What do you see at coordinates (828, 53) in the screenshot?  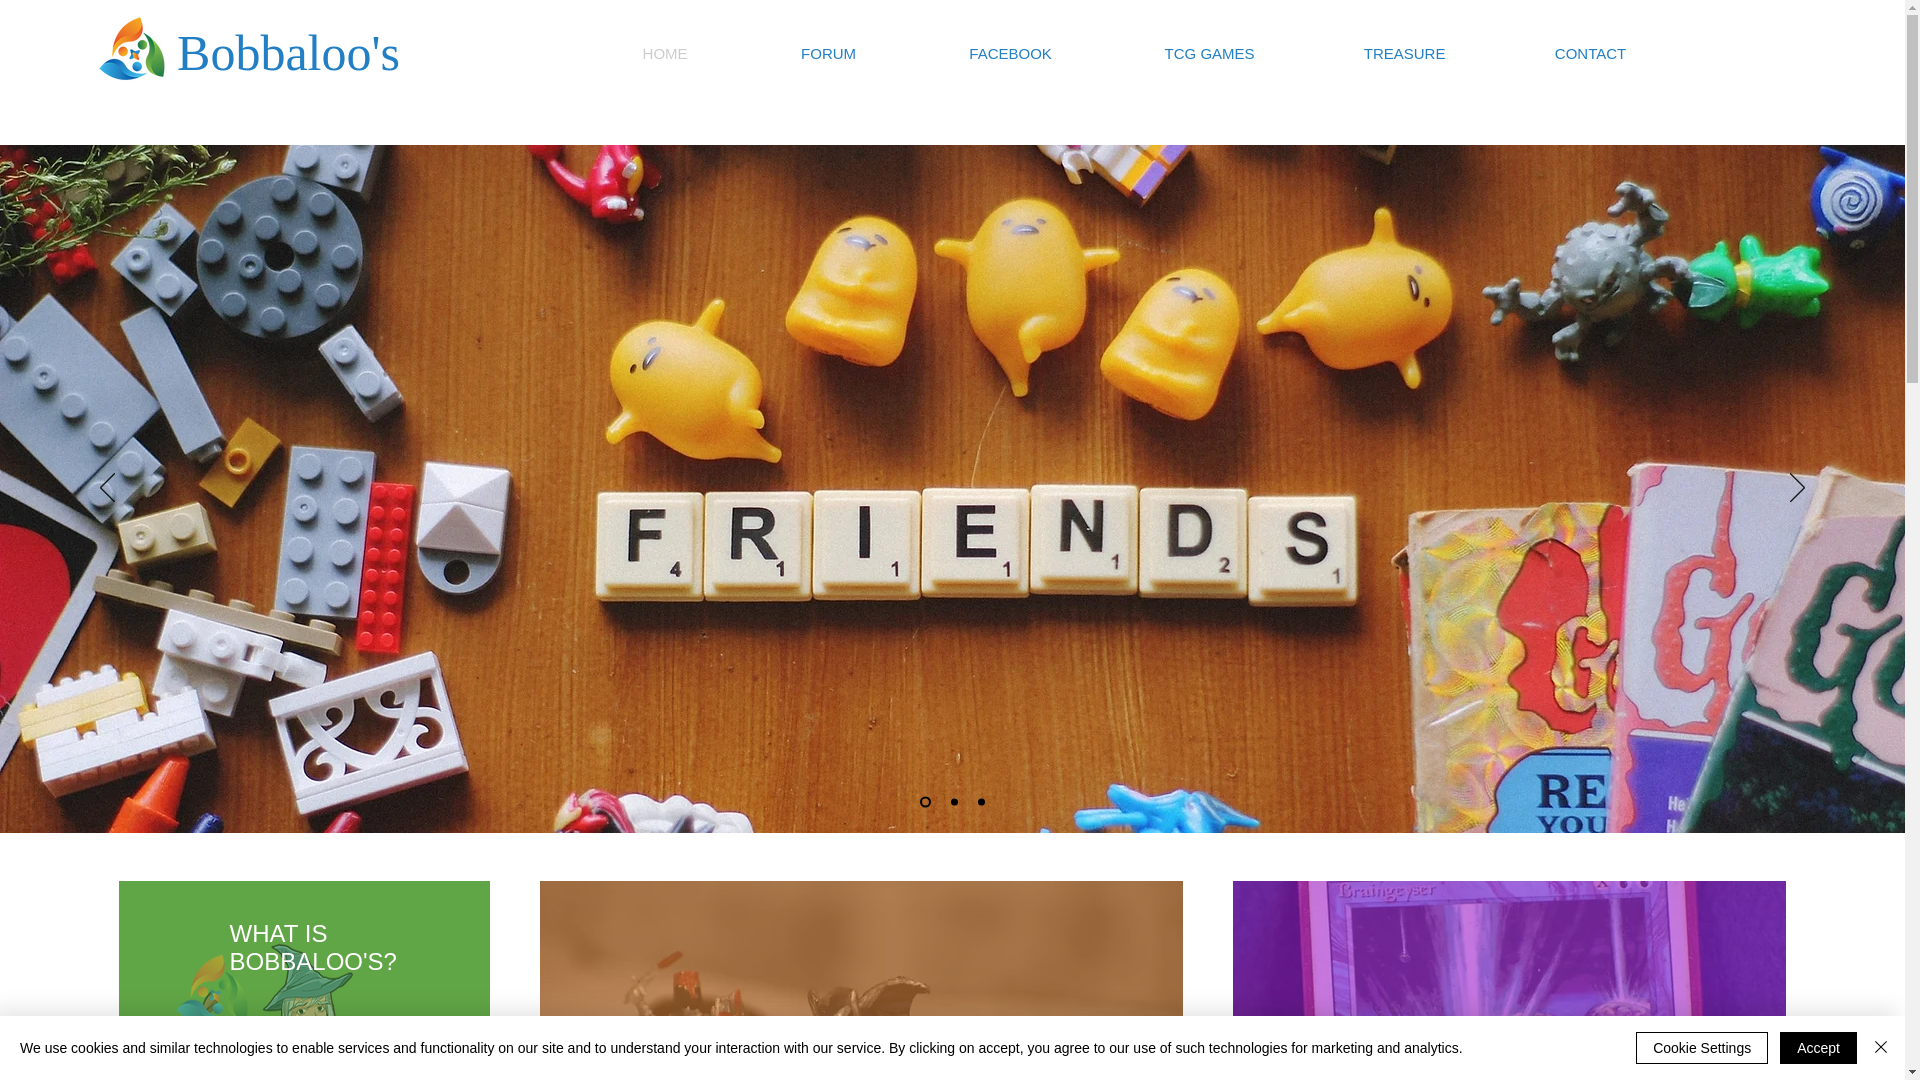 I see `FORUM` at bounding box center [828, 53].